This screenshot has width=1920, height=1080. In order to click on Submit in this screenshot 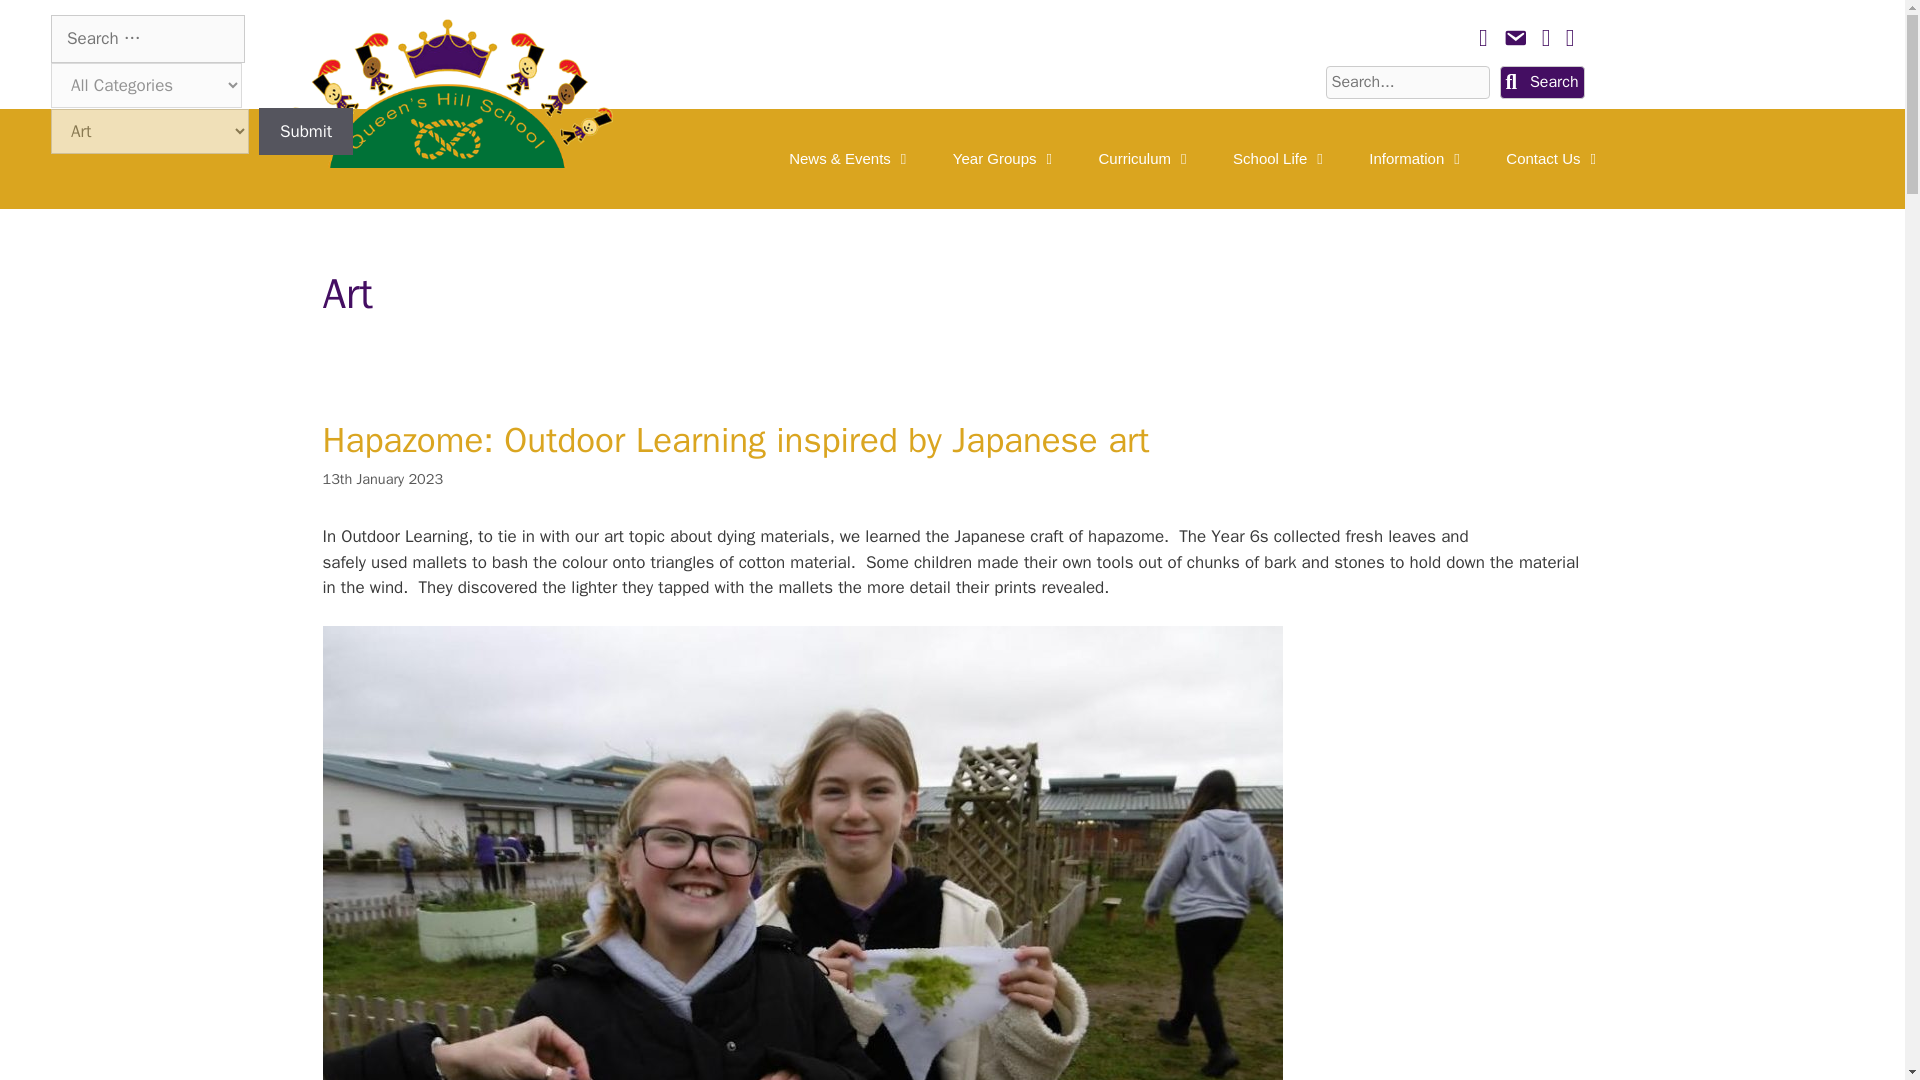, I will do `click(306, 132)`.